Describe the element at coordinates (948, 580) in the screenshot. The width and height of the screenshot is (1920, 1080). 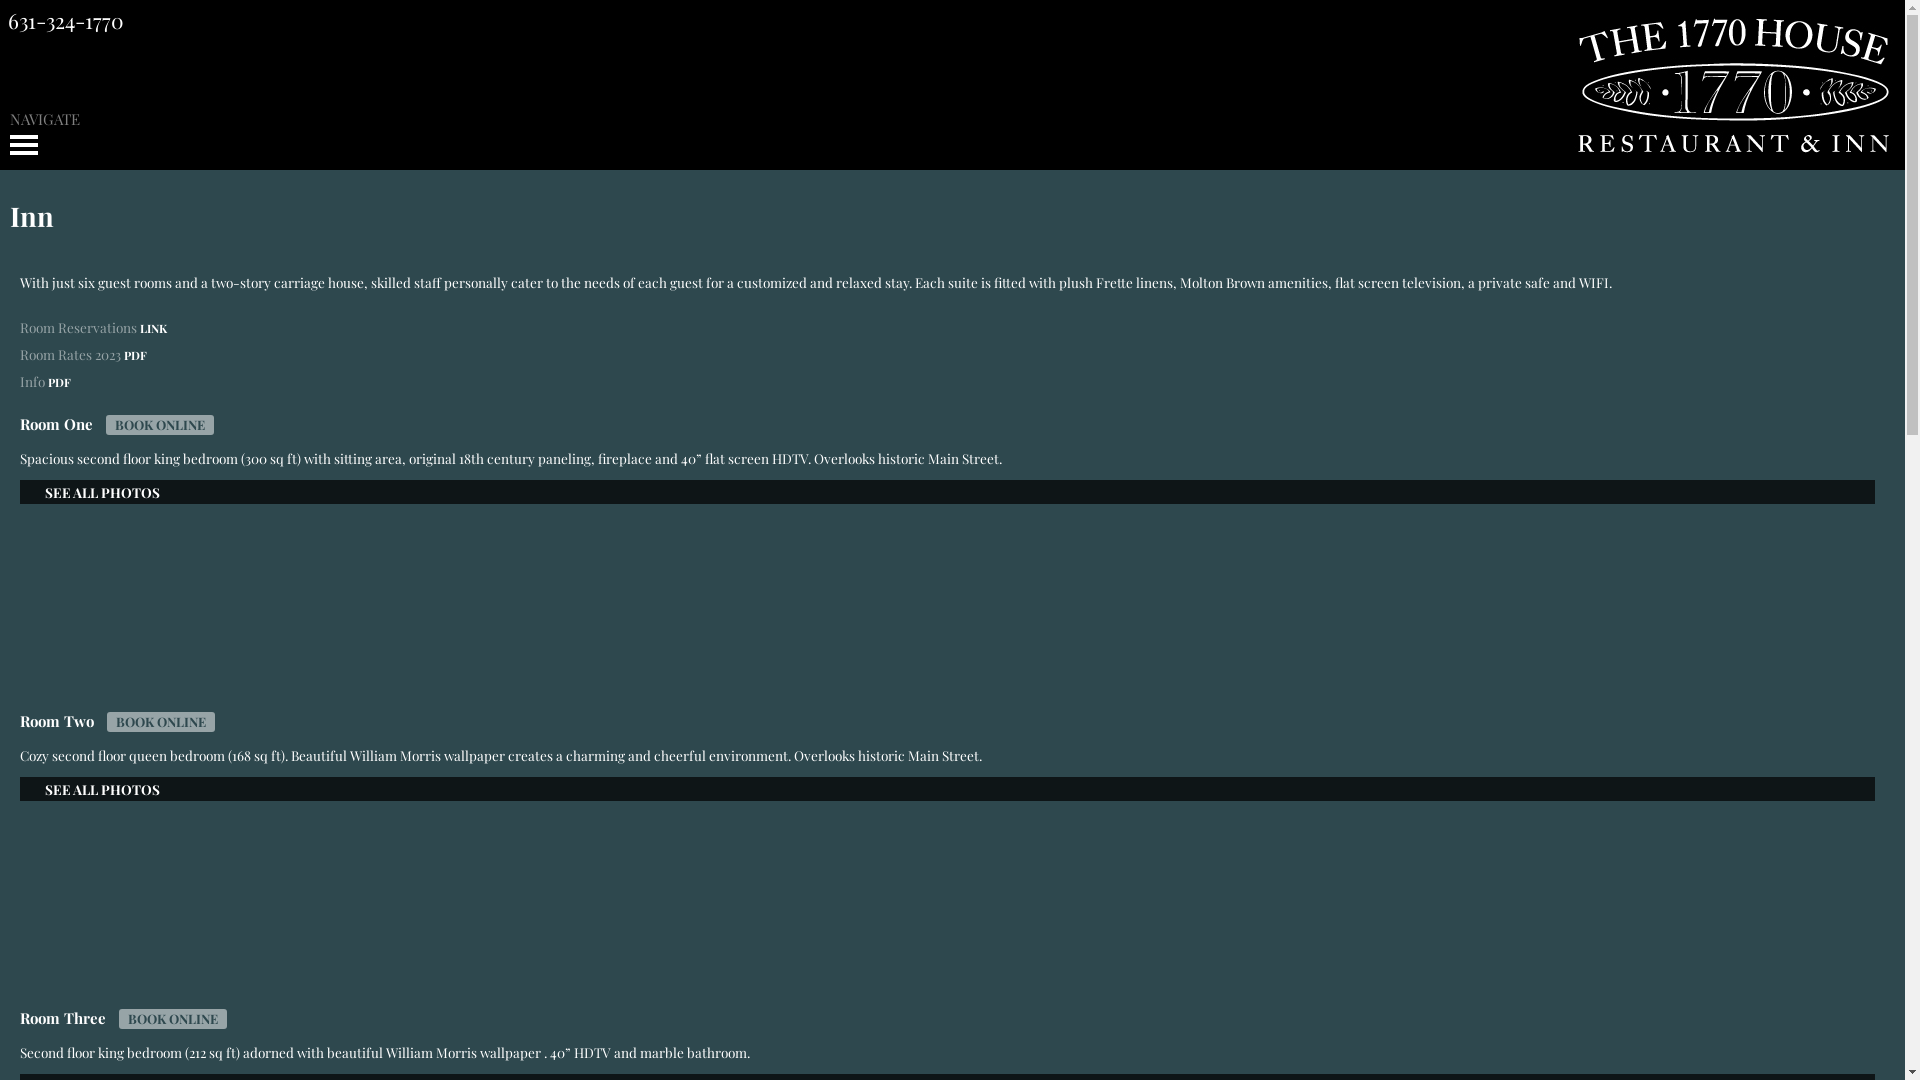
I see `SEE ALL PHOTOS` at that location.